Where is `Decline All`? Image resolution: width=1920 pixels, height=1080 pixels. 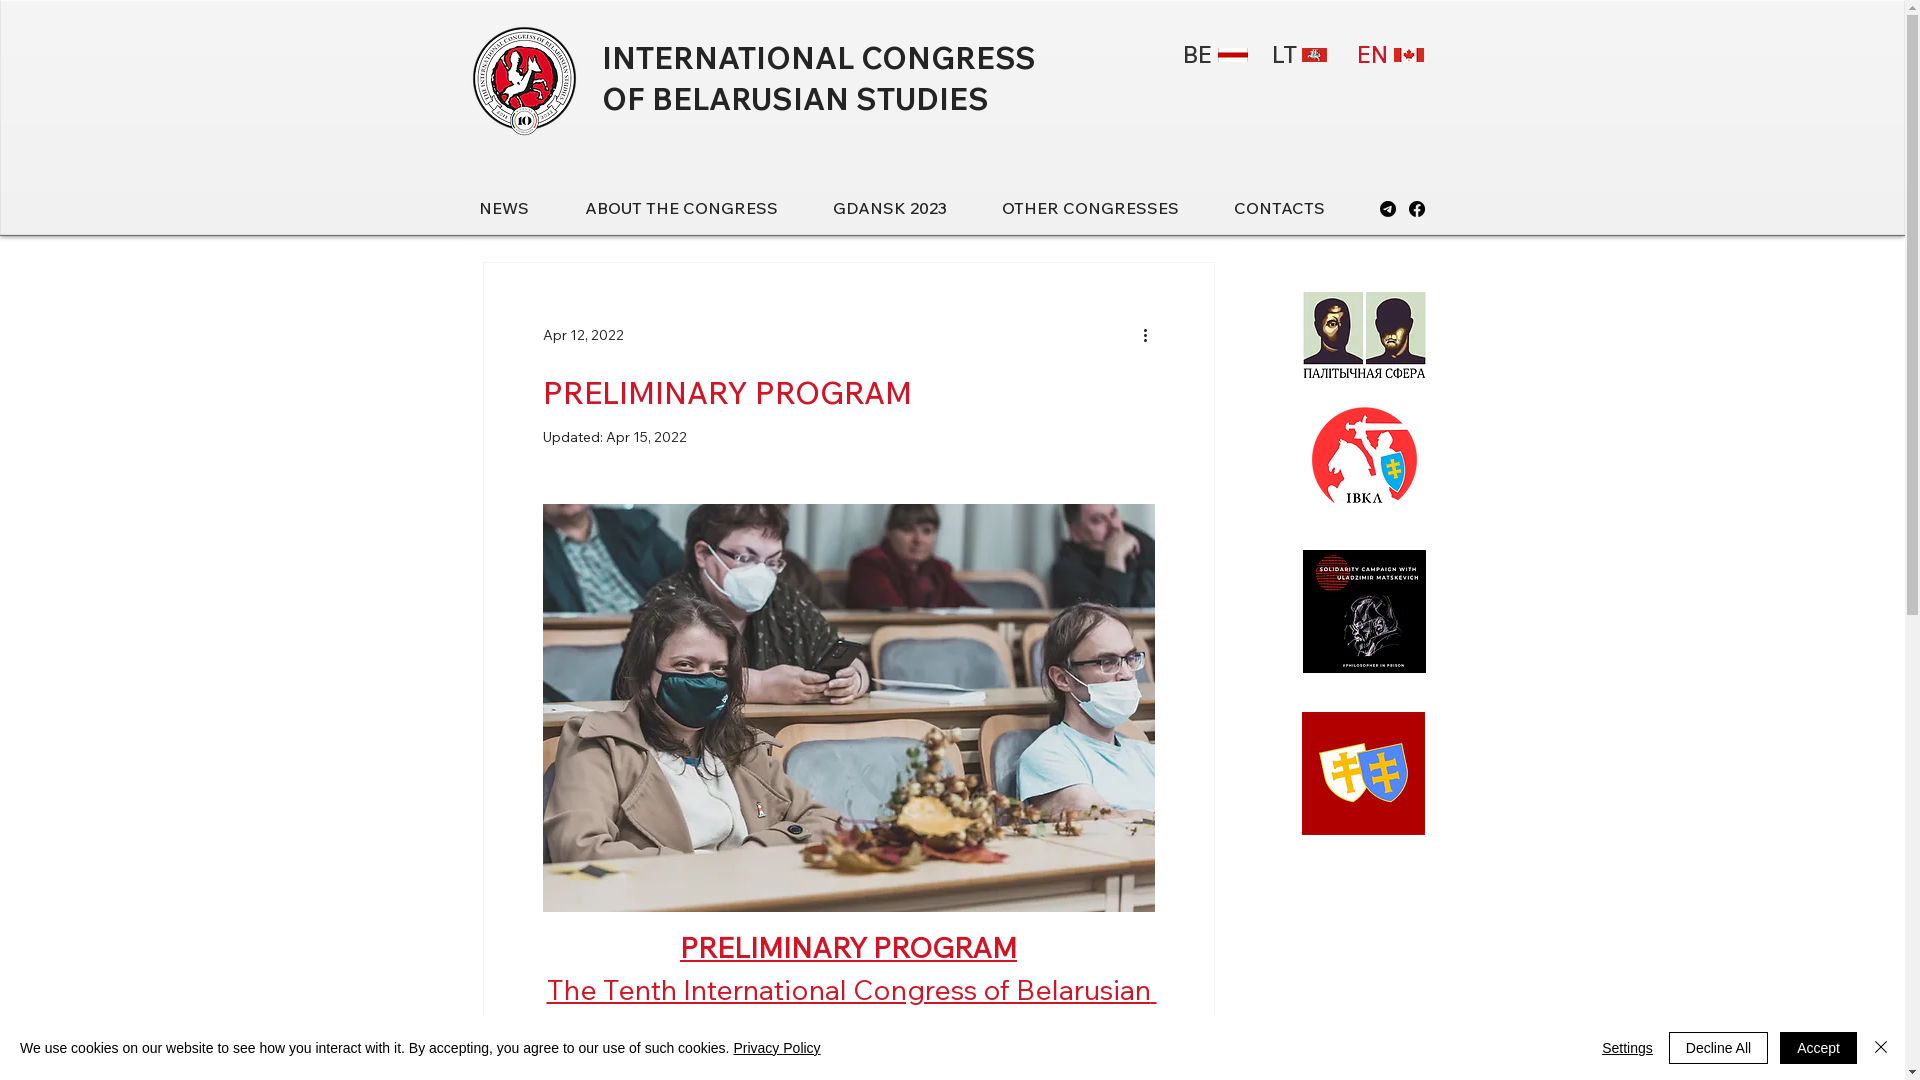 Decline All is located at coordinates (1718, 1048).